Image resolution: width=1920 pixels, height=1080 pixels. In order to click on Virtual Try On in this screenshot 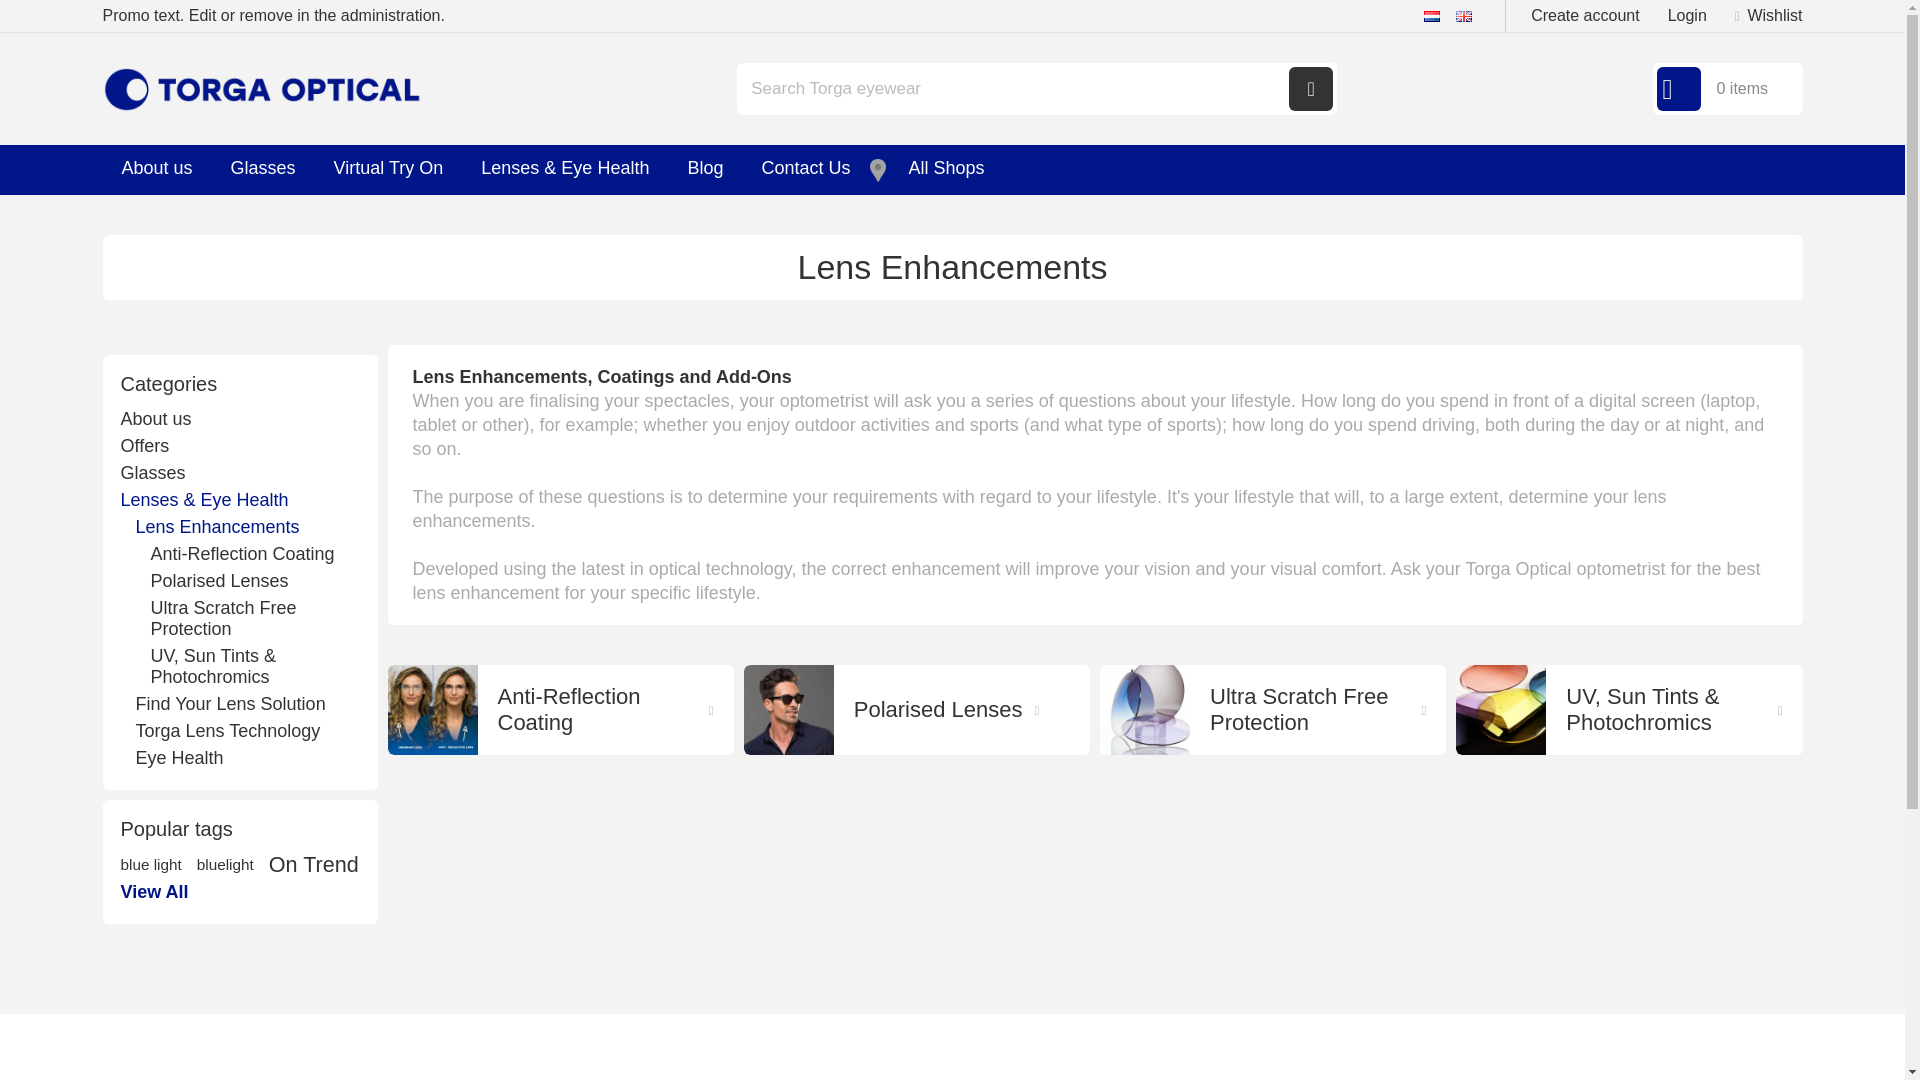, I will do `click(388, 170)`.